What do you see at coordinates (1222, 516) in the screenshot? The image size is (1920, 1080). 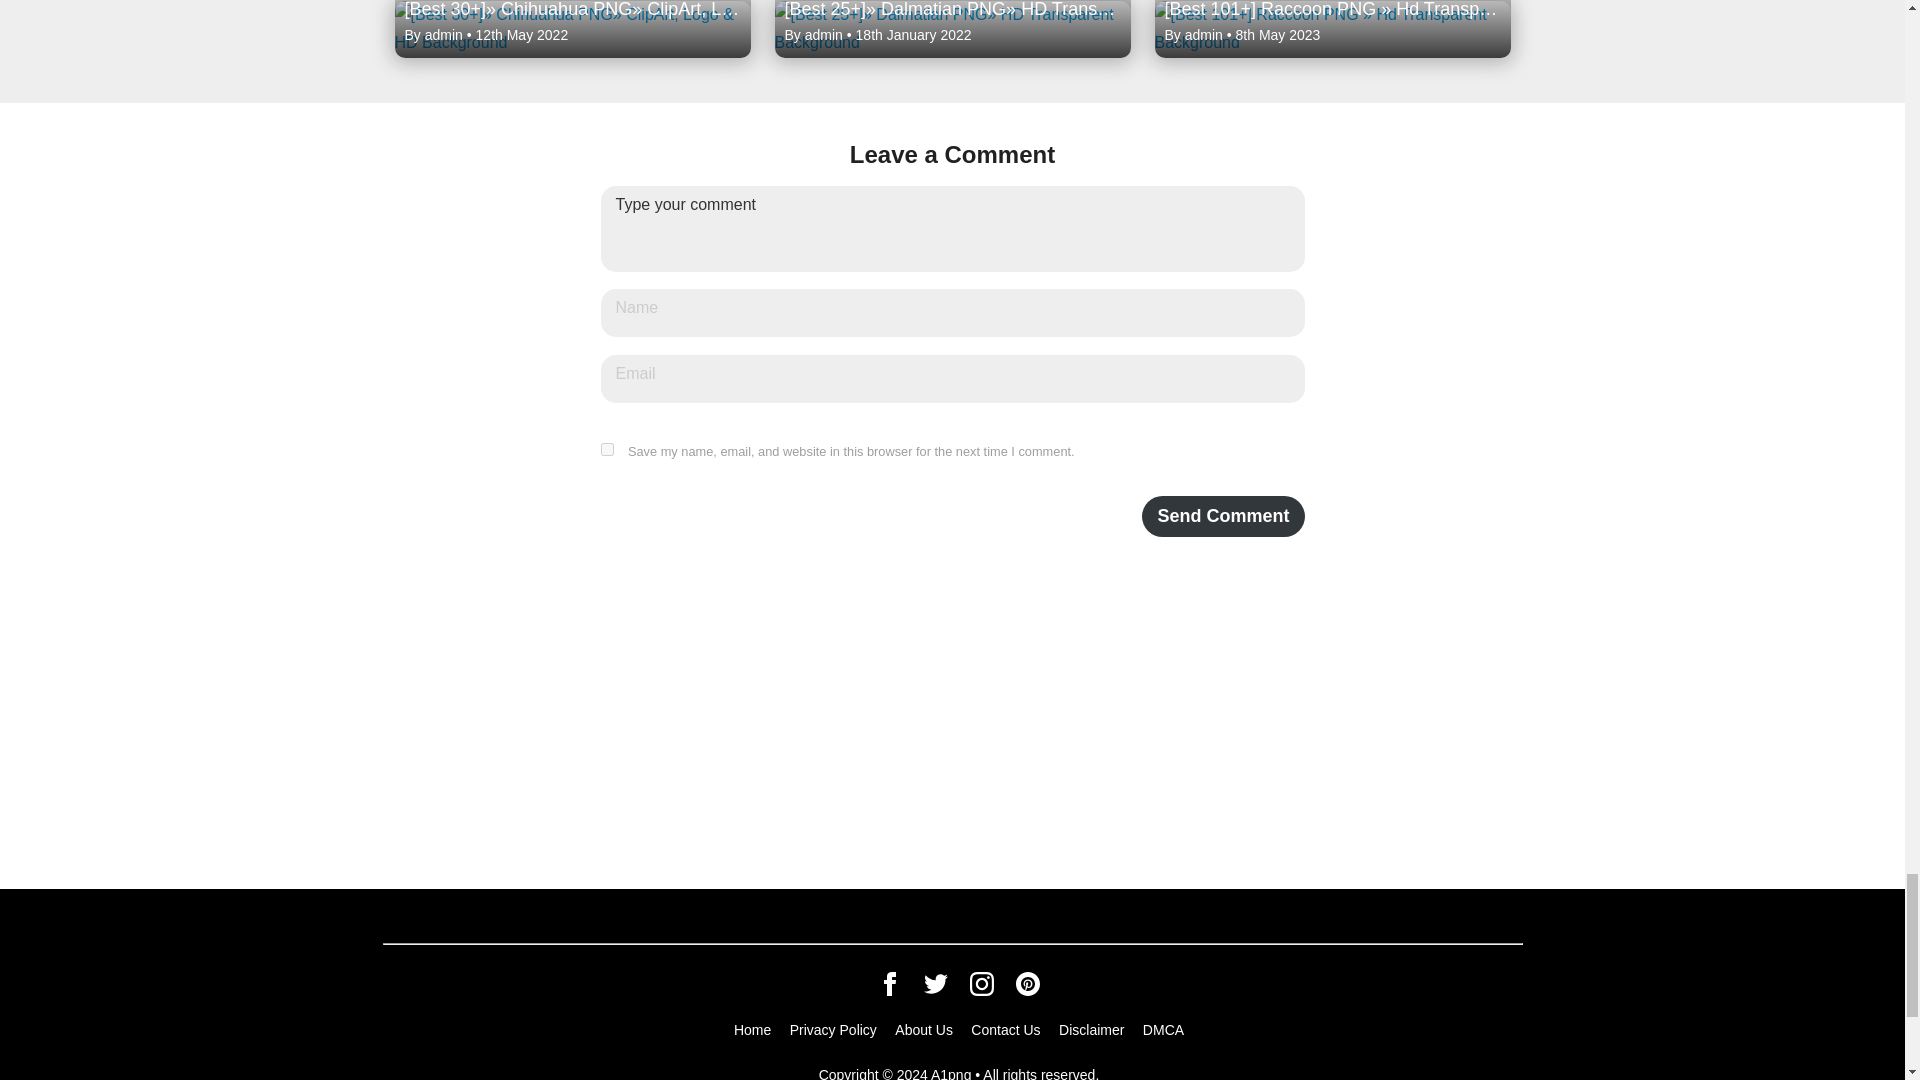 I see `Send Comment` at bounding box center [1222, 516].